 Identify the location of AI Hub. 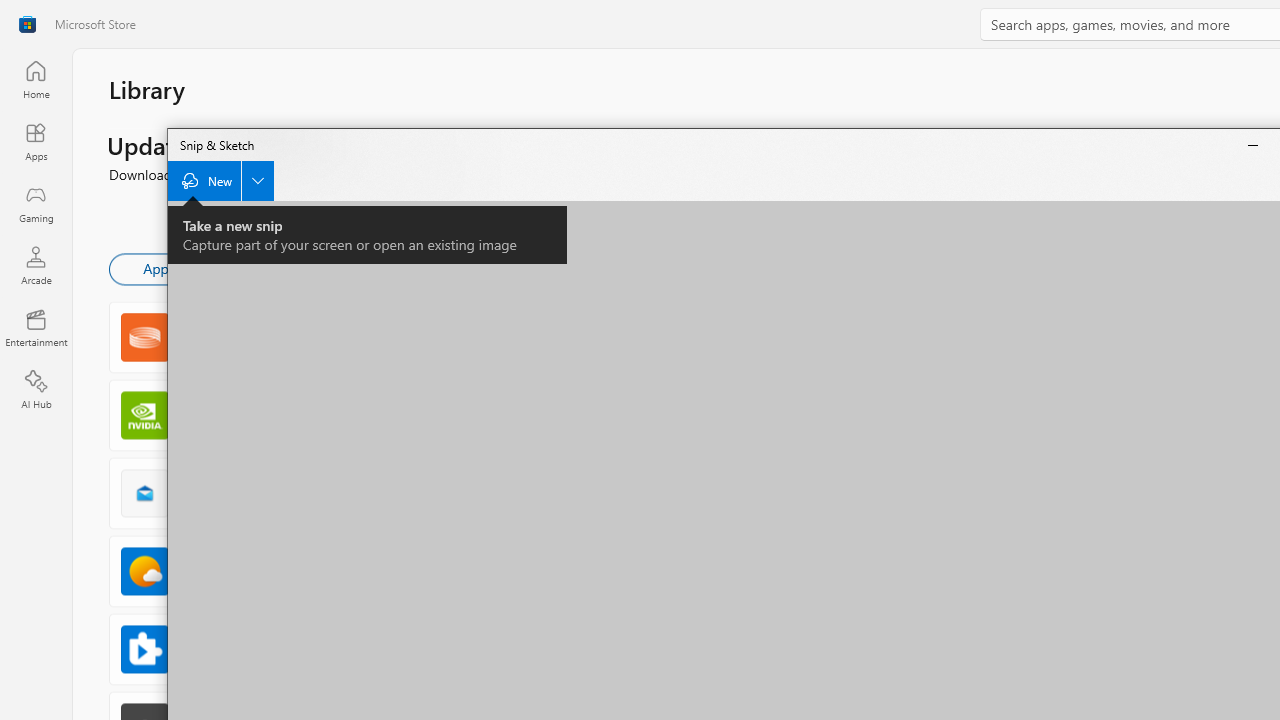
(36, 390).